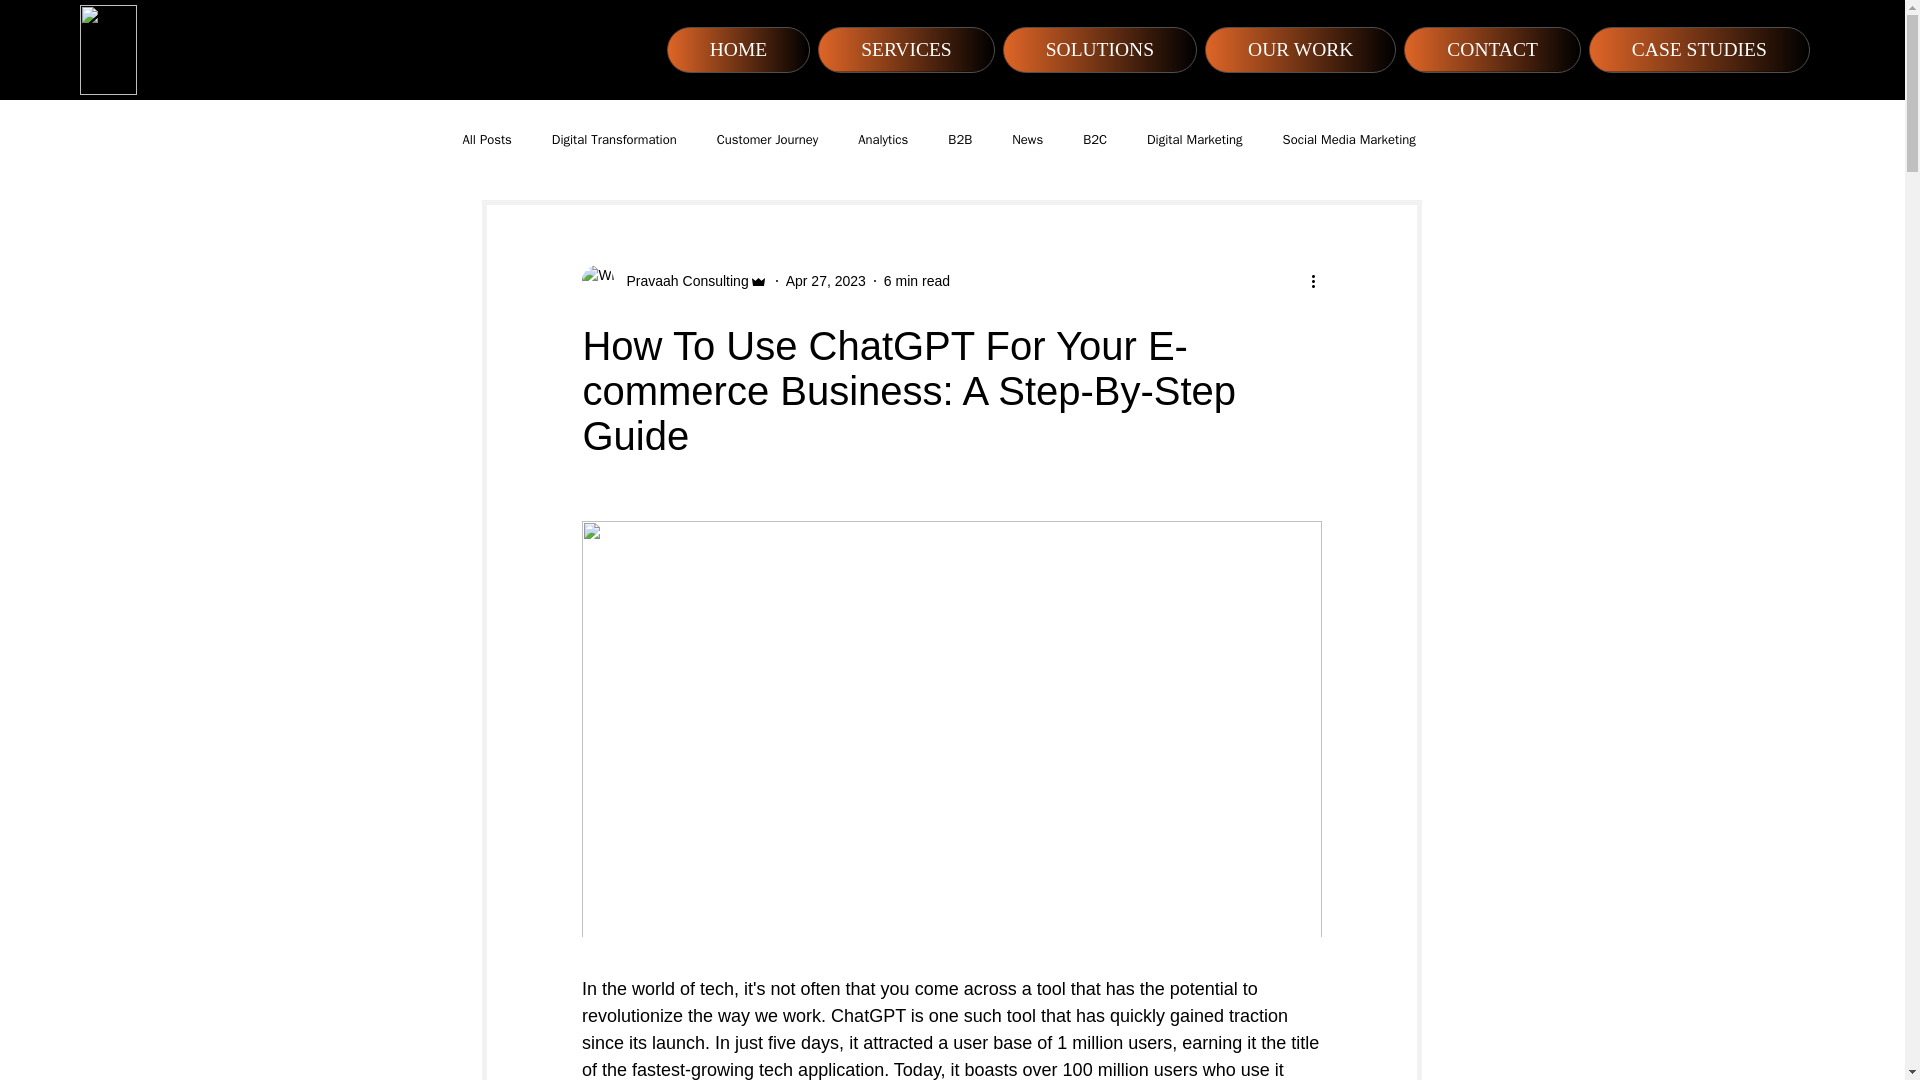 The height and width of the screenshot is (1080, 1920). I want to click on Pravaah Consulting, so click(681, 280).